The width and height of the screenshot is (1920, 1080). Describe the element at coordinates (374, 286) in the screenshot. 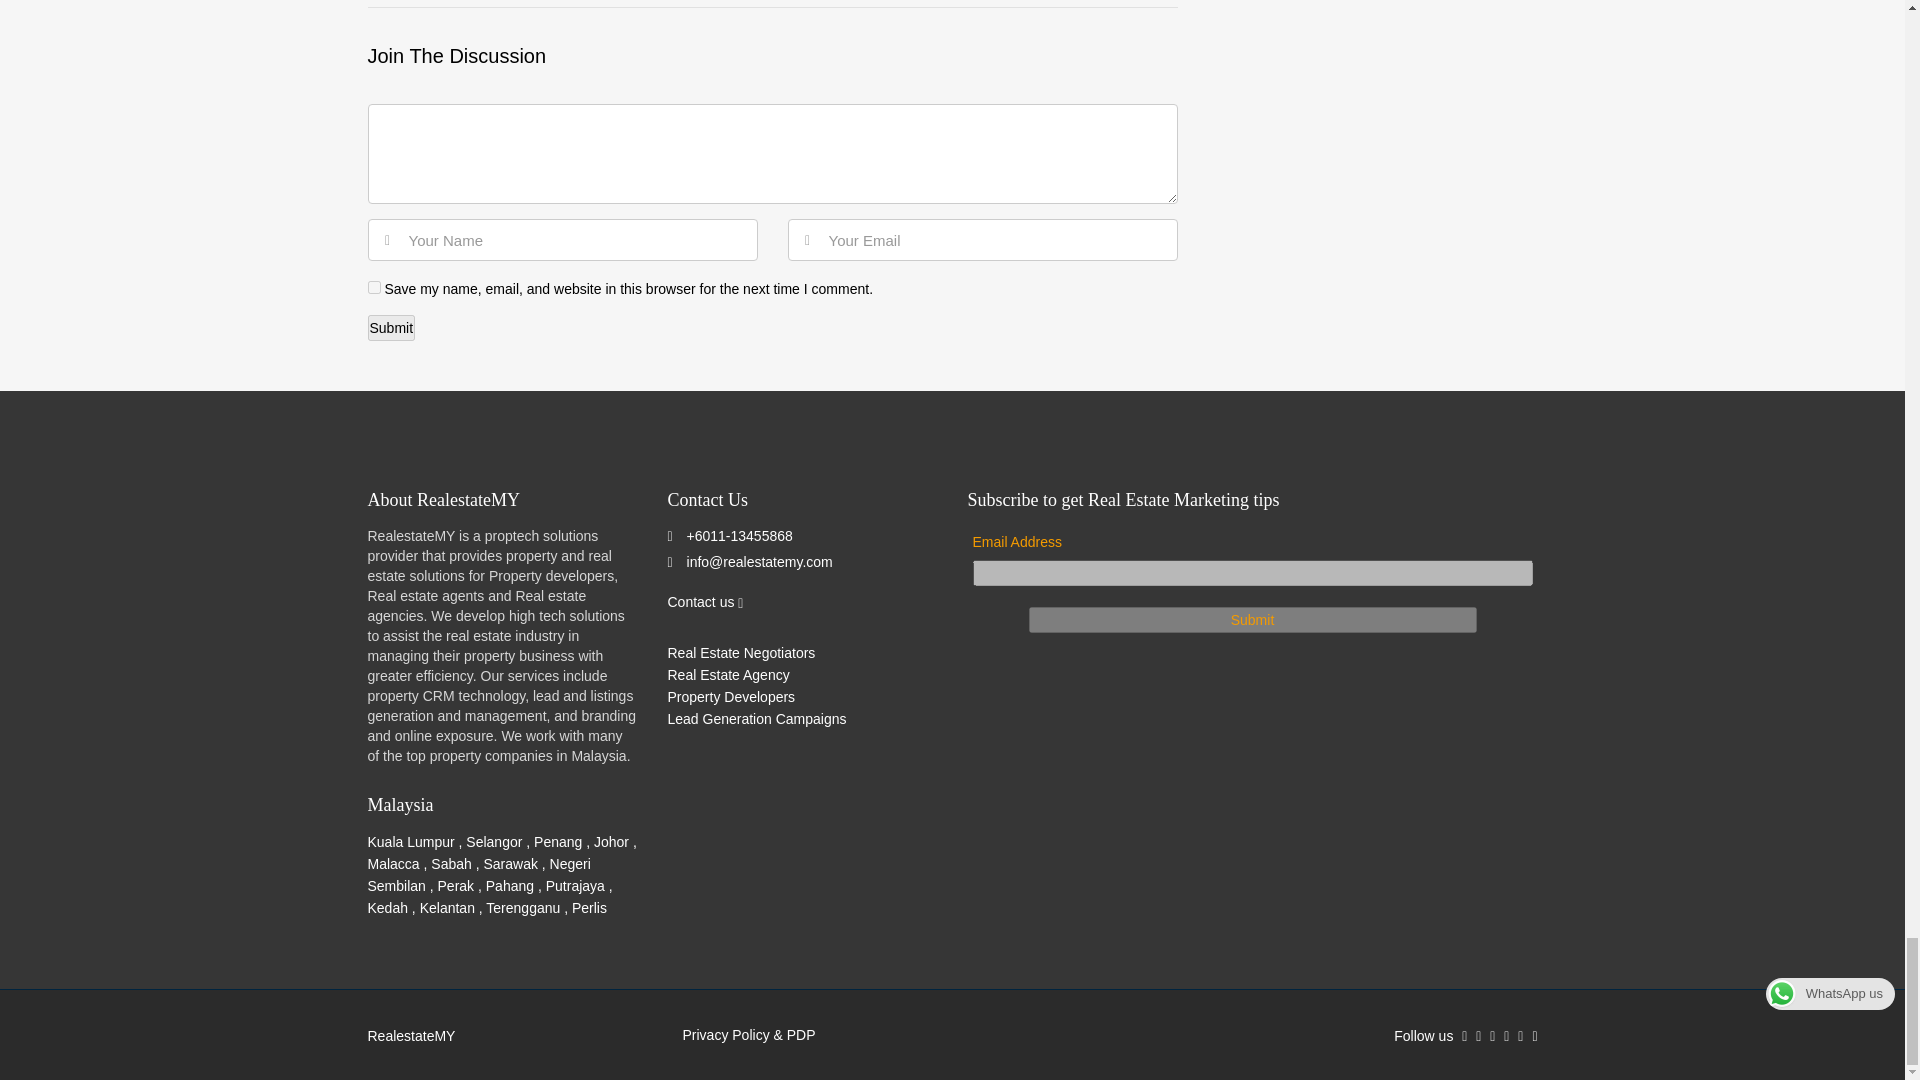

I see `yes` at that location.